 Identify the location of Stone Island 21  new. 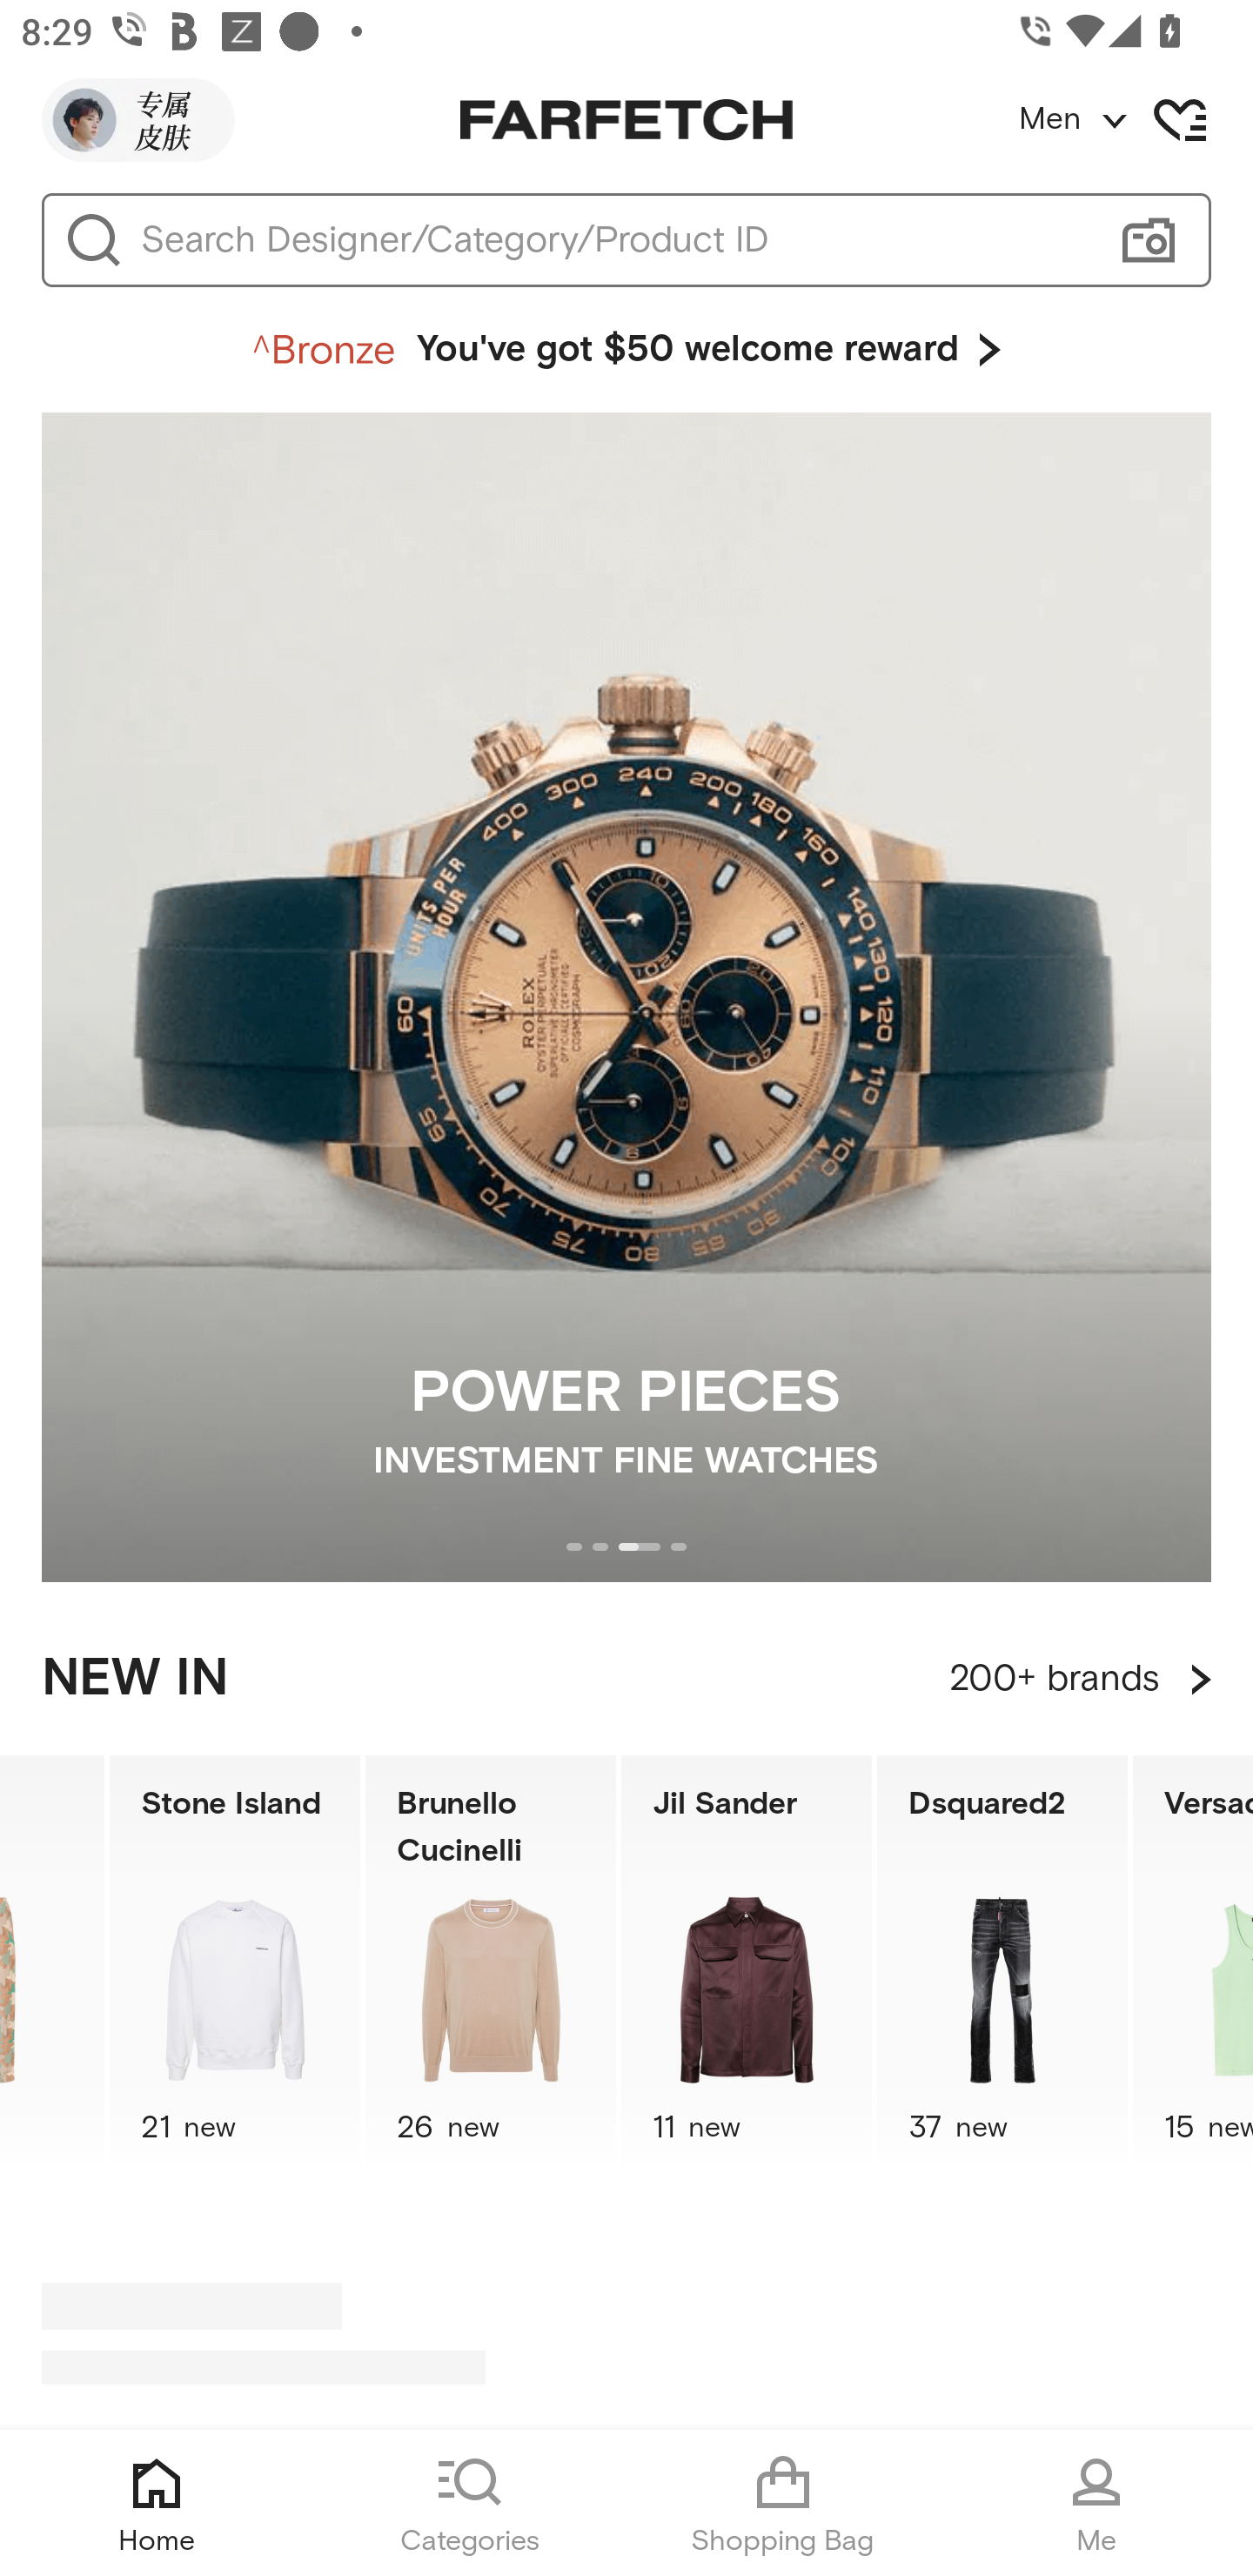
(235, 1967).